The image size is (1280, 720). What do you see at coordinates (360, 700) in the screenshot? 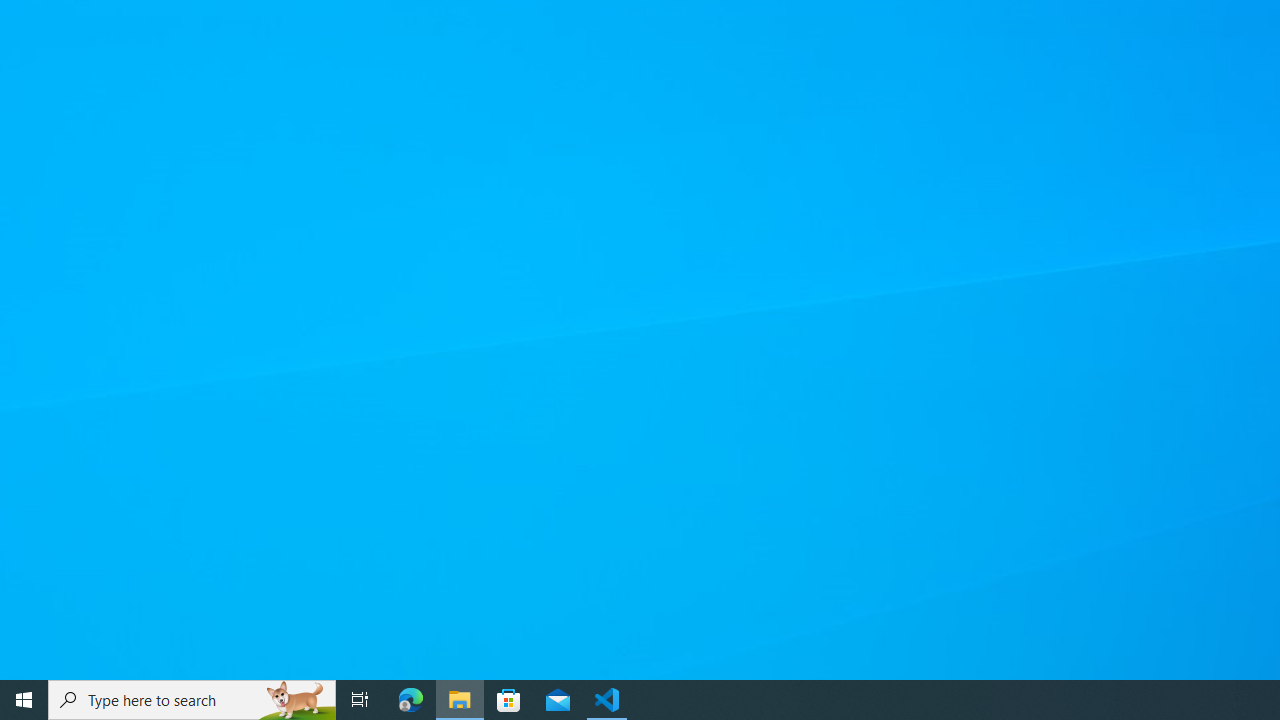
I see `Task View` at bounding box center [360, 700].